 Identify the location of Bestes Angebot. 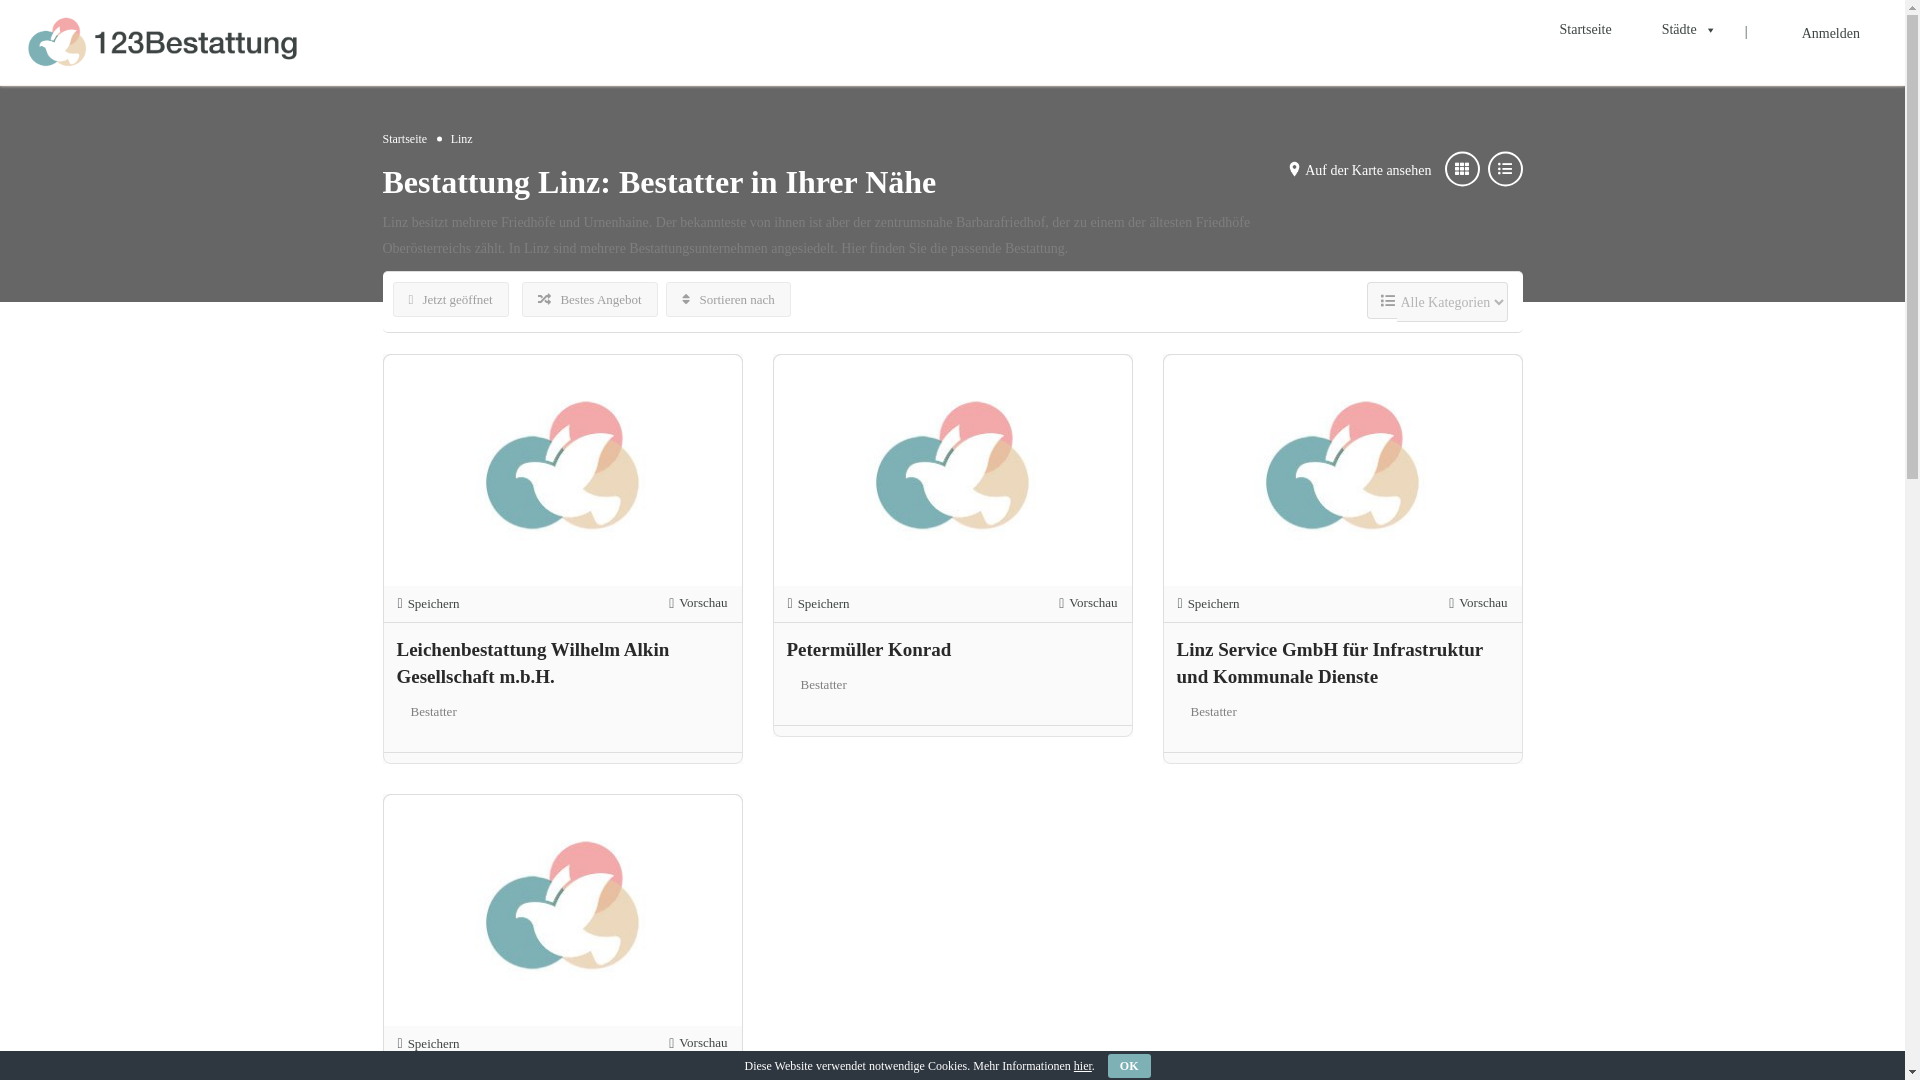
(590, 300).